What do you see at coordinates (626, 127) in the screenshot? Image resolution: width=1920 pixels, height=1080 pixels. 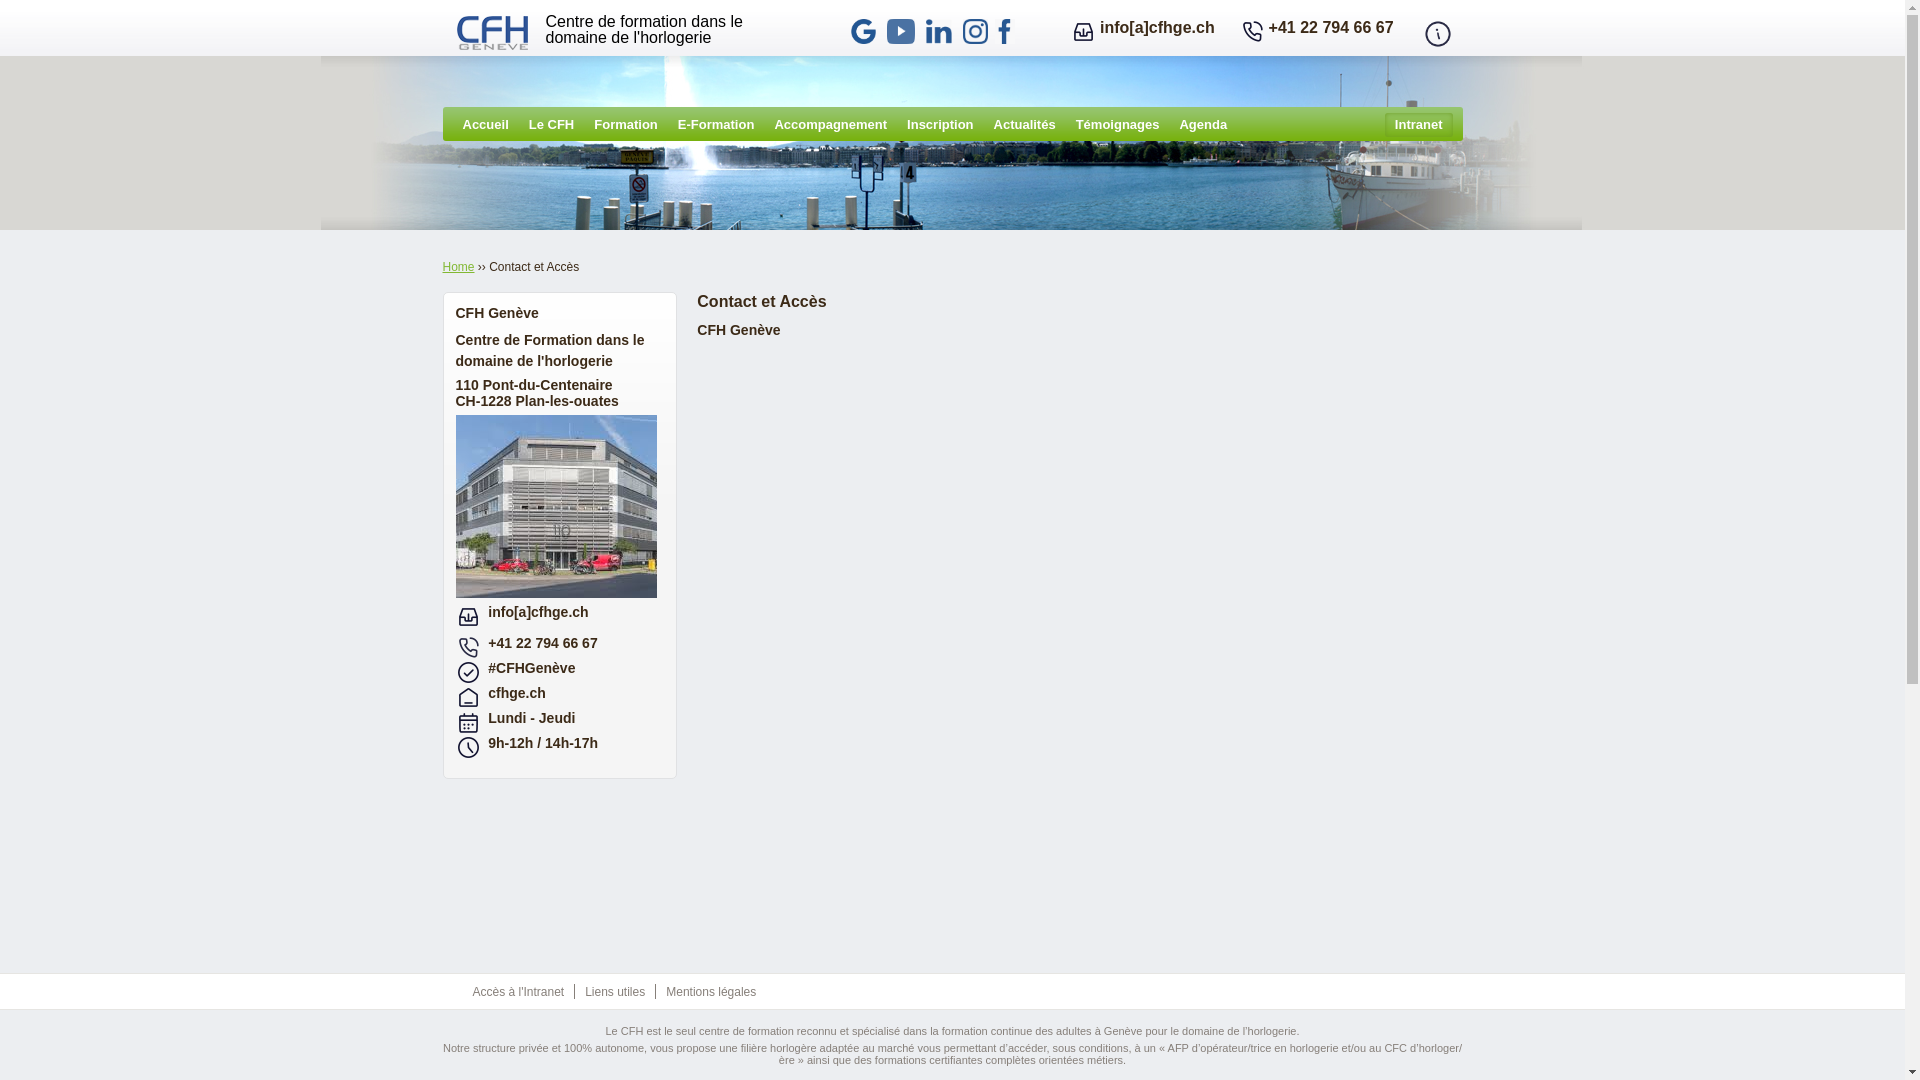 I see `Formation` at bounding box center [626, 127].